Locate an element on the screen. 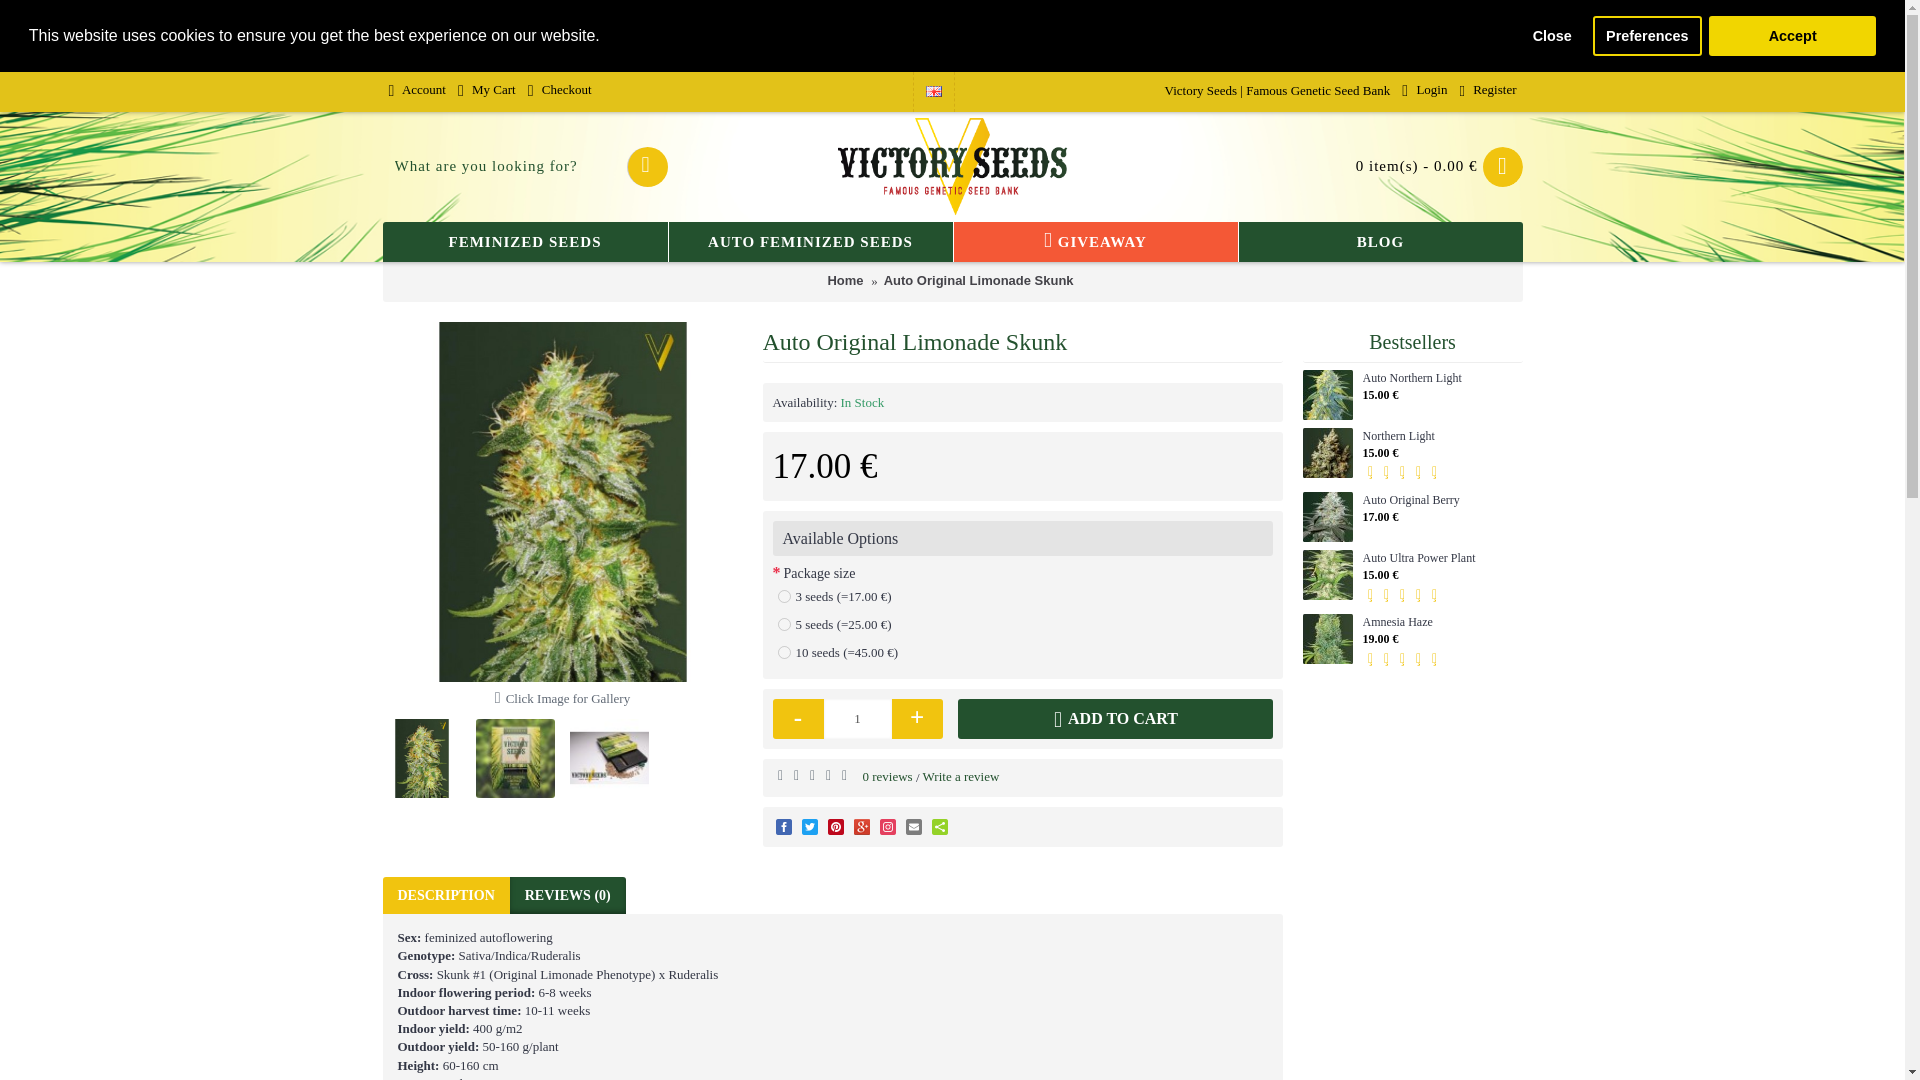 The width and height of the screenshot is (1920, 1080). Auto Original Limonade Skunk is located at coordinates (421, 758).